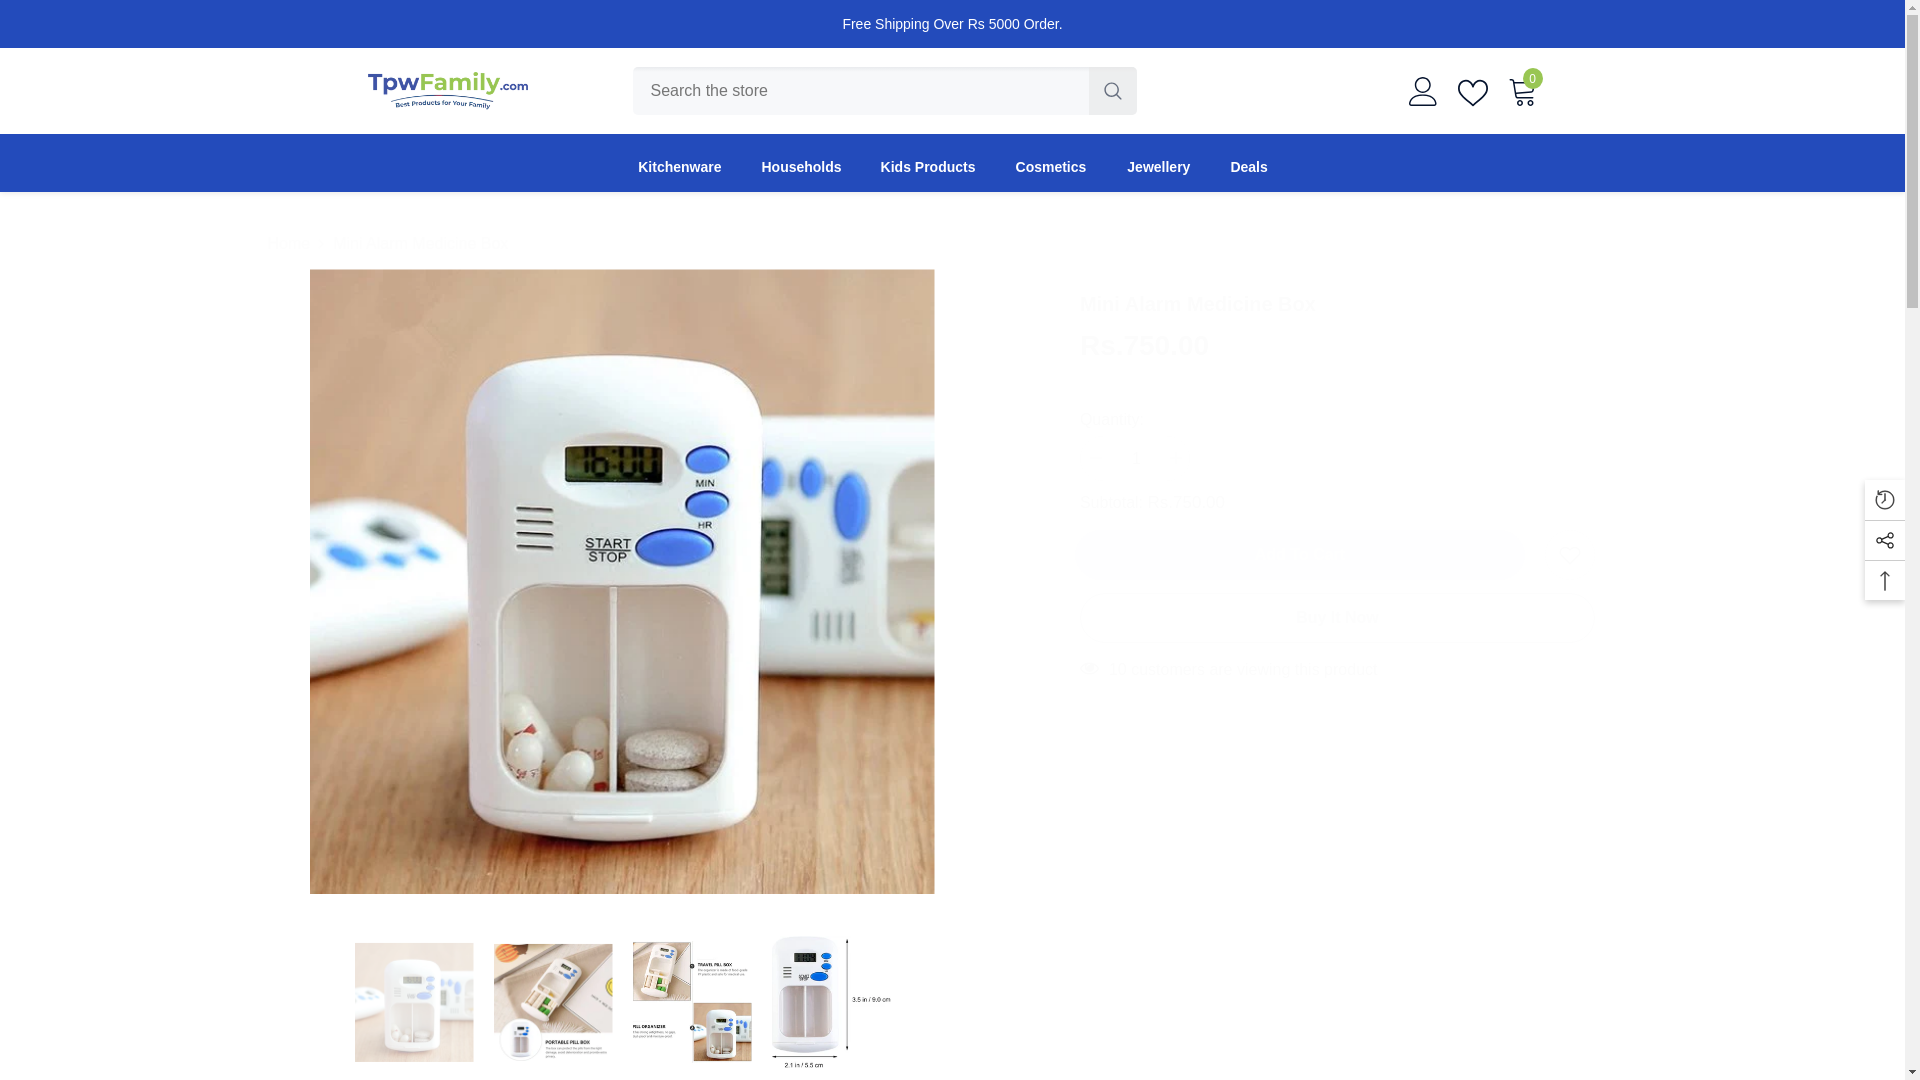 This screenshot has height=1080, width=1920. What do you see at coordinates (1248, 174) in the screenshot?
I see `Deals` at bounding box center [1248, 174].